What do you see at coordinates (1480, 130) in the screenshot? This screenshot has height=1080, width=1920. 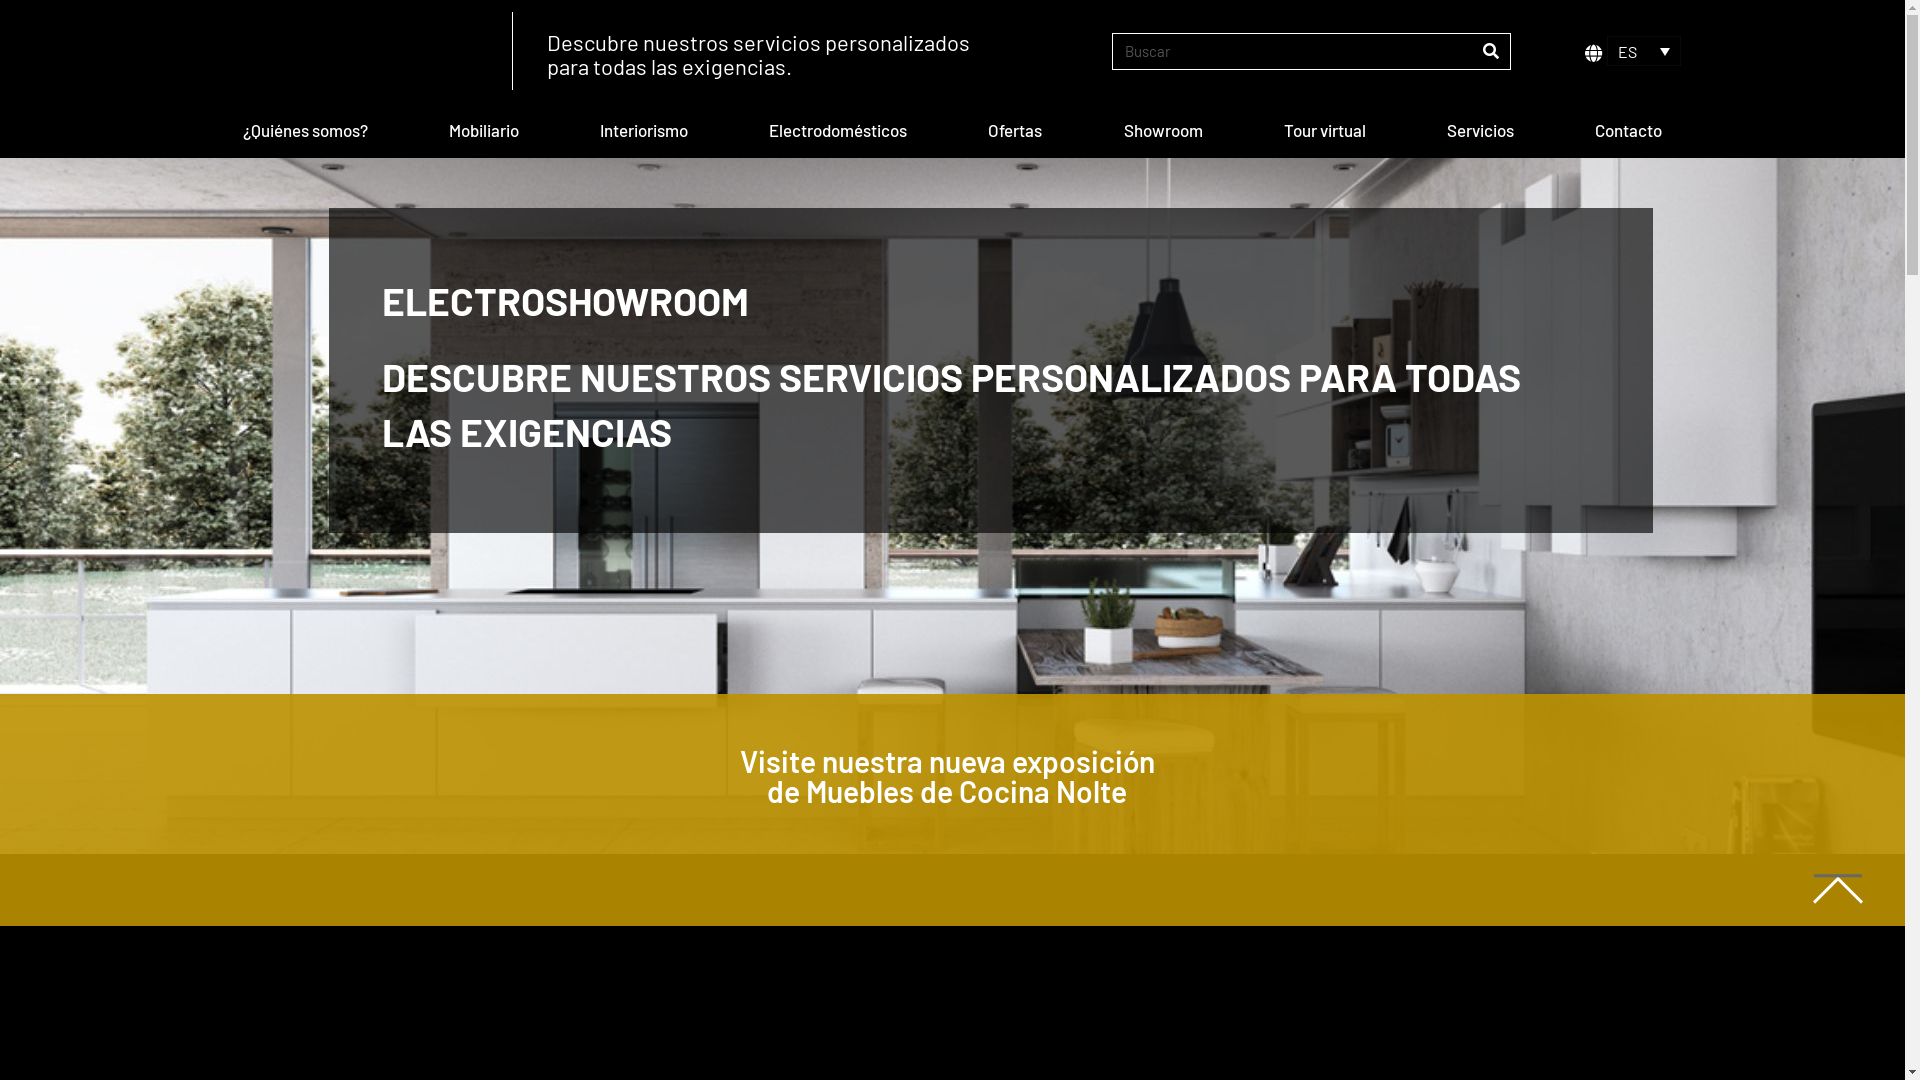 I see `Servicios` at bounding box center [1480, 130].